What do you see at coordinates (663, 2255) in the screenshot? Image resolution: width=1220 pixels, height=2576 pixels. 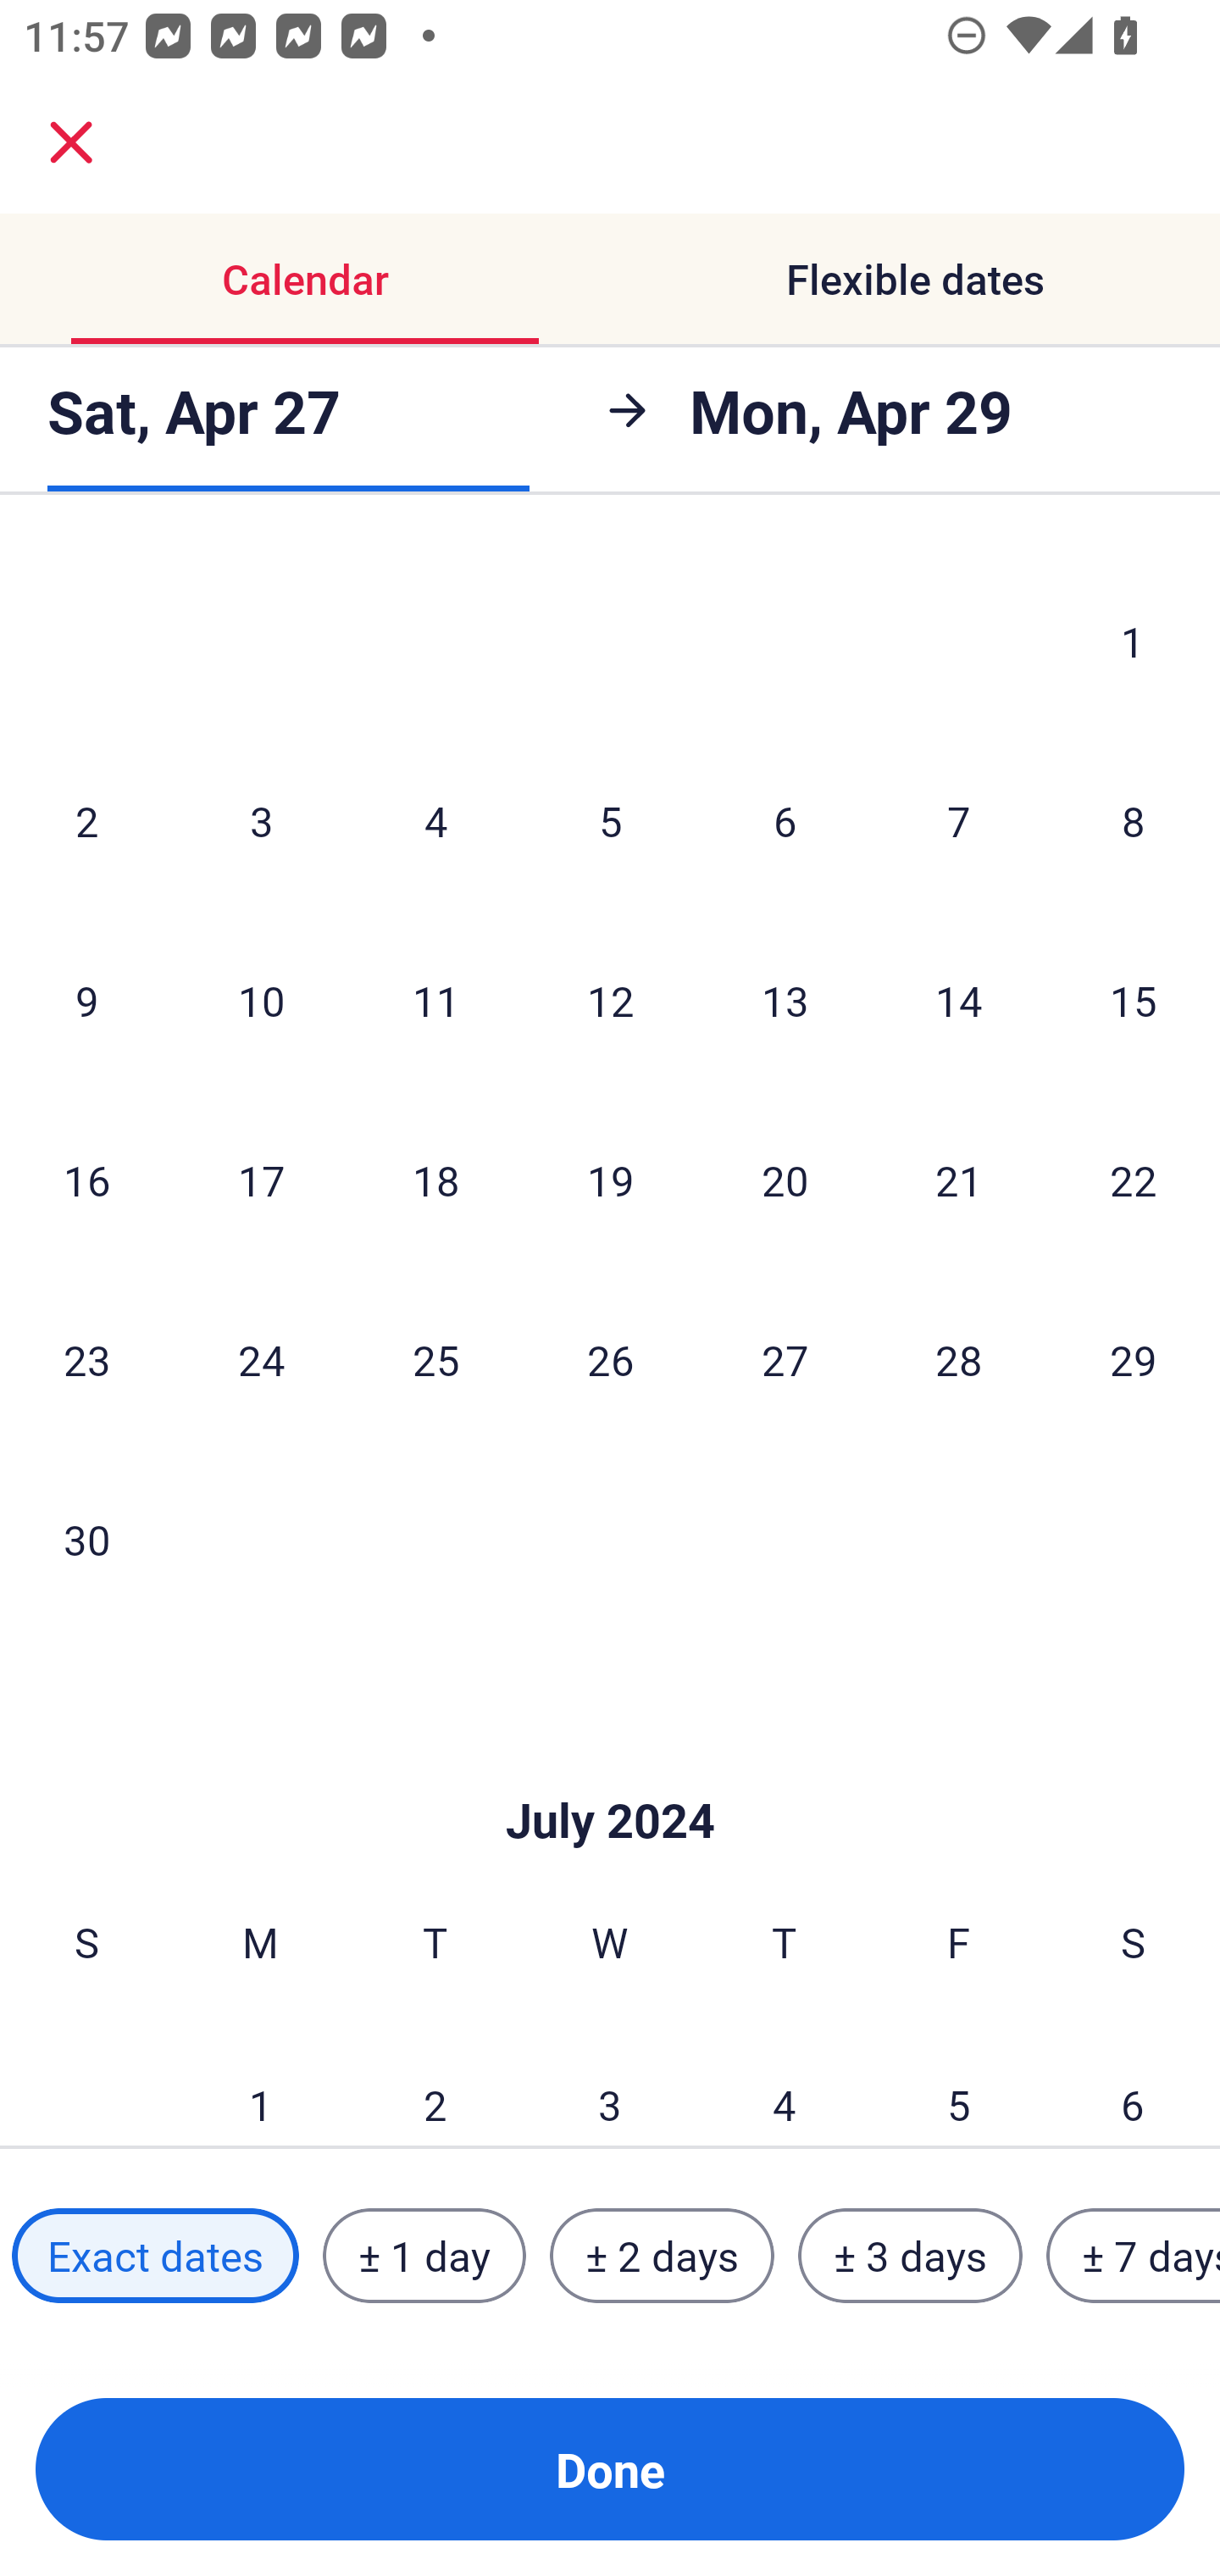 I see `± 2 days` at bounding box center [663, 2255].